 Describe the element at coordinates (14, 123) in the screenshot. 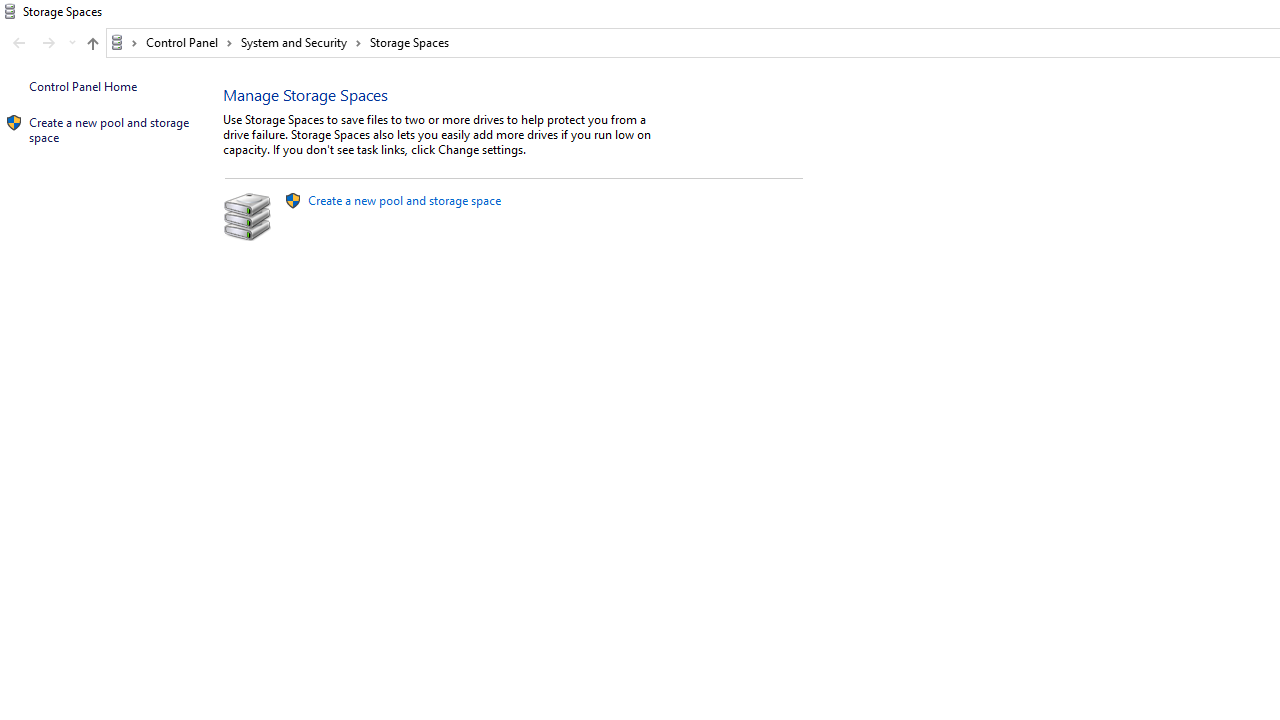

I see `Icon` at that location.